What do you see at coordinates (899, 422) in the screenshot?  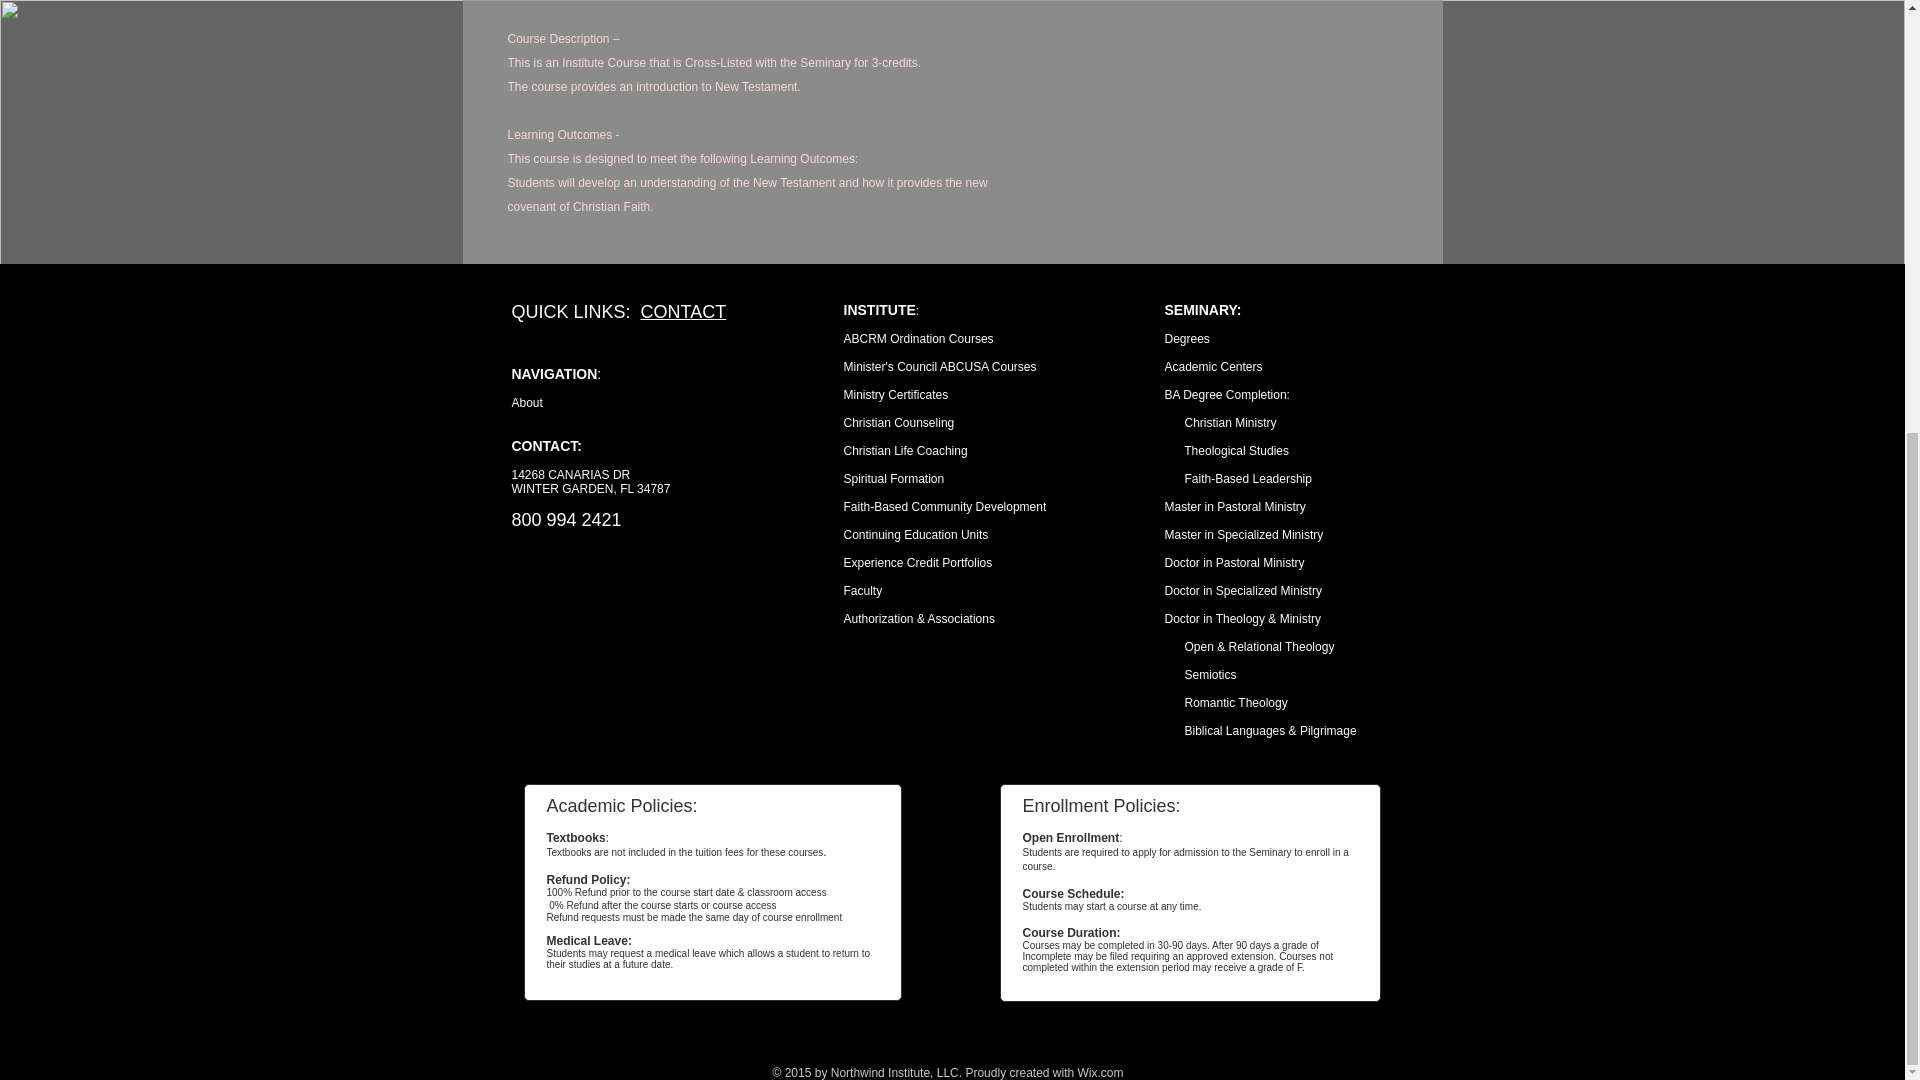 I see `Christian Counseling` at bounding box center [899, 422].